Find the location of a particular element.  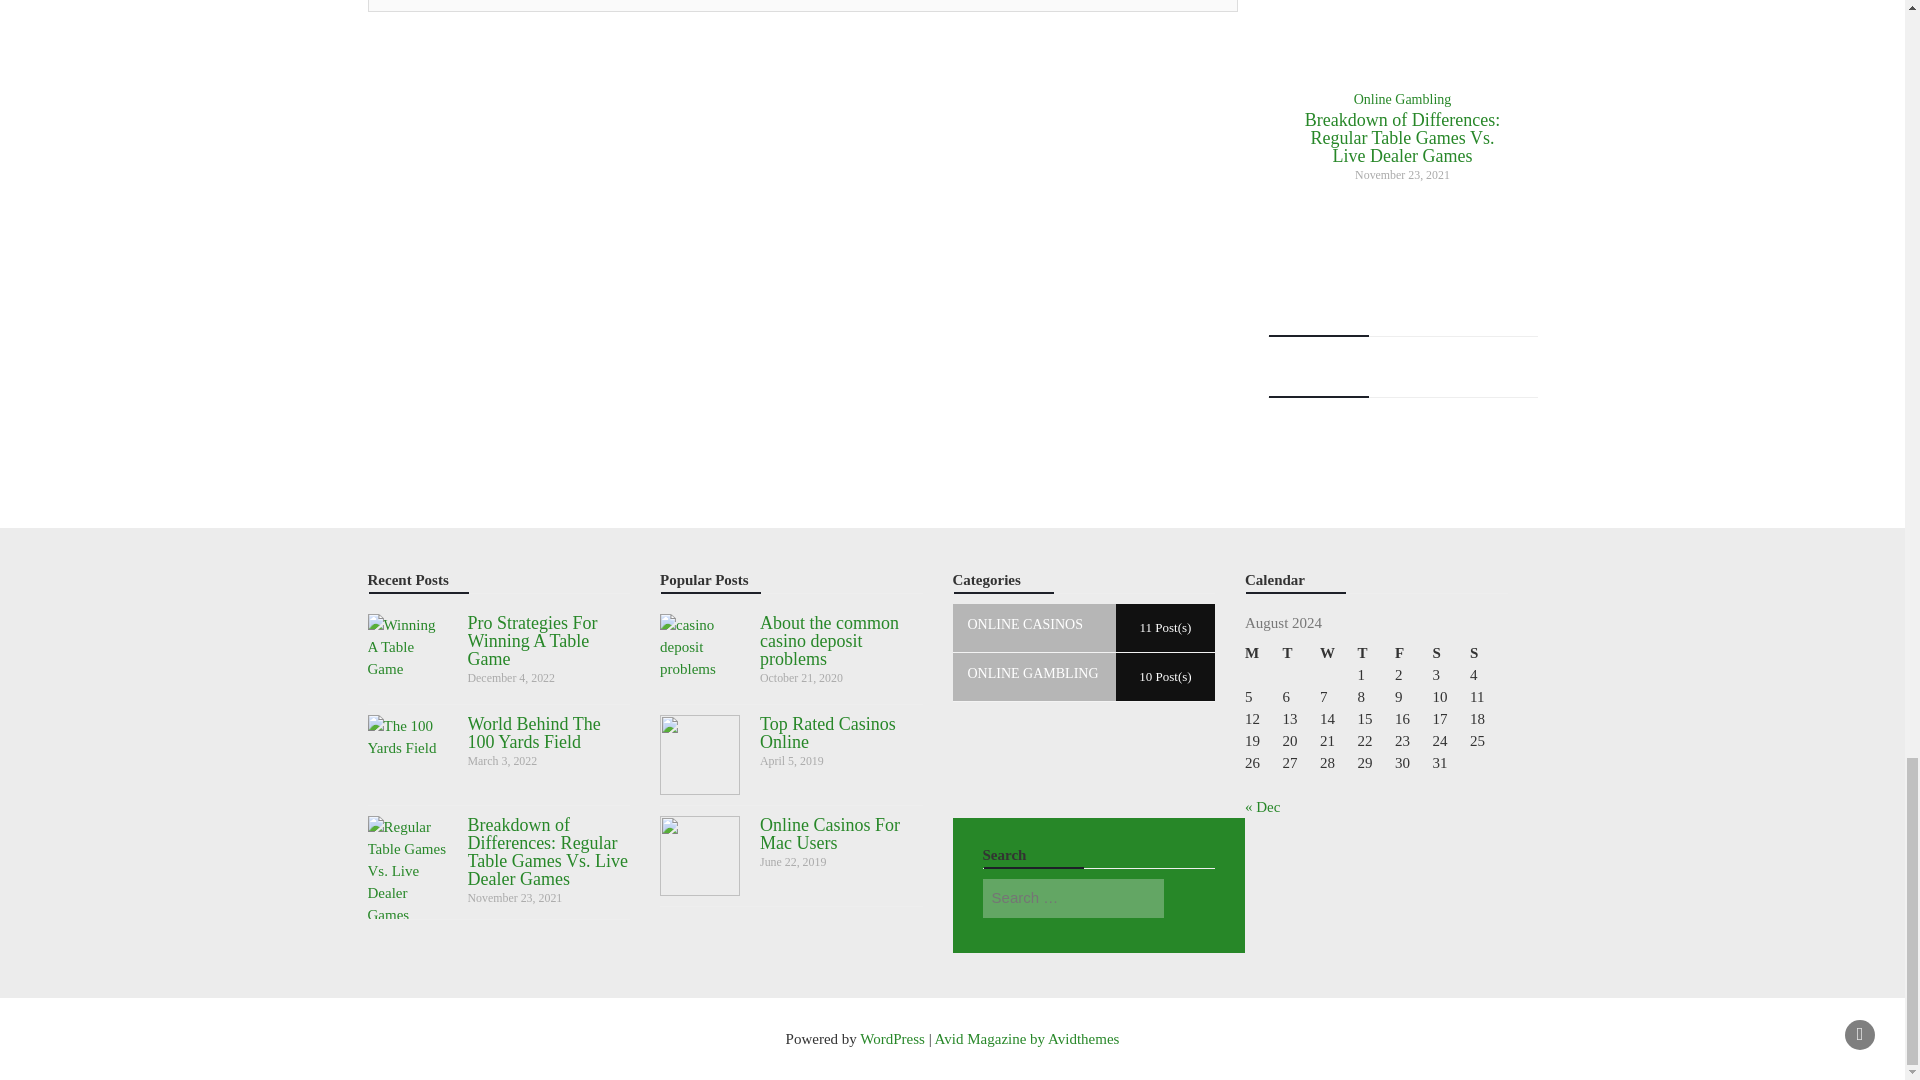

Monday is located at coordinates (1263, 652).